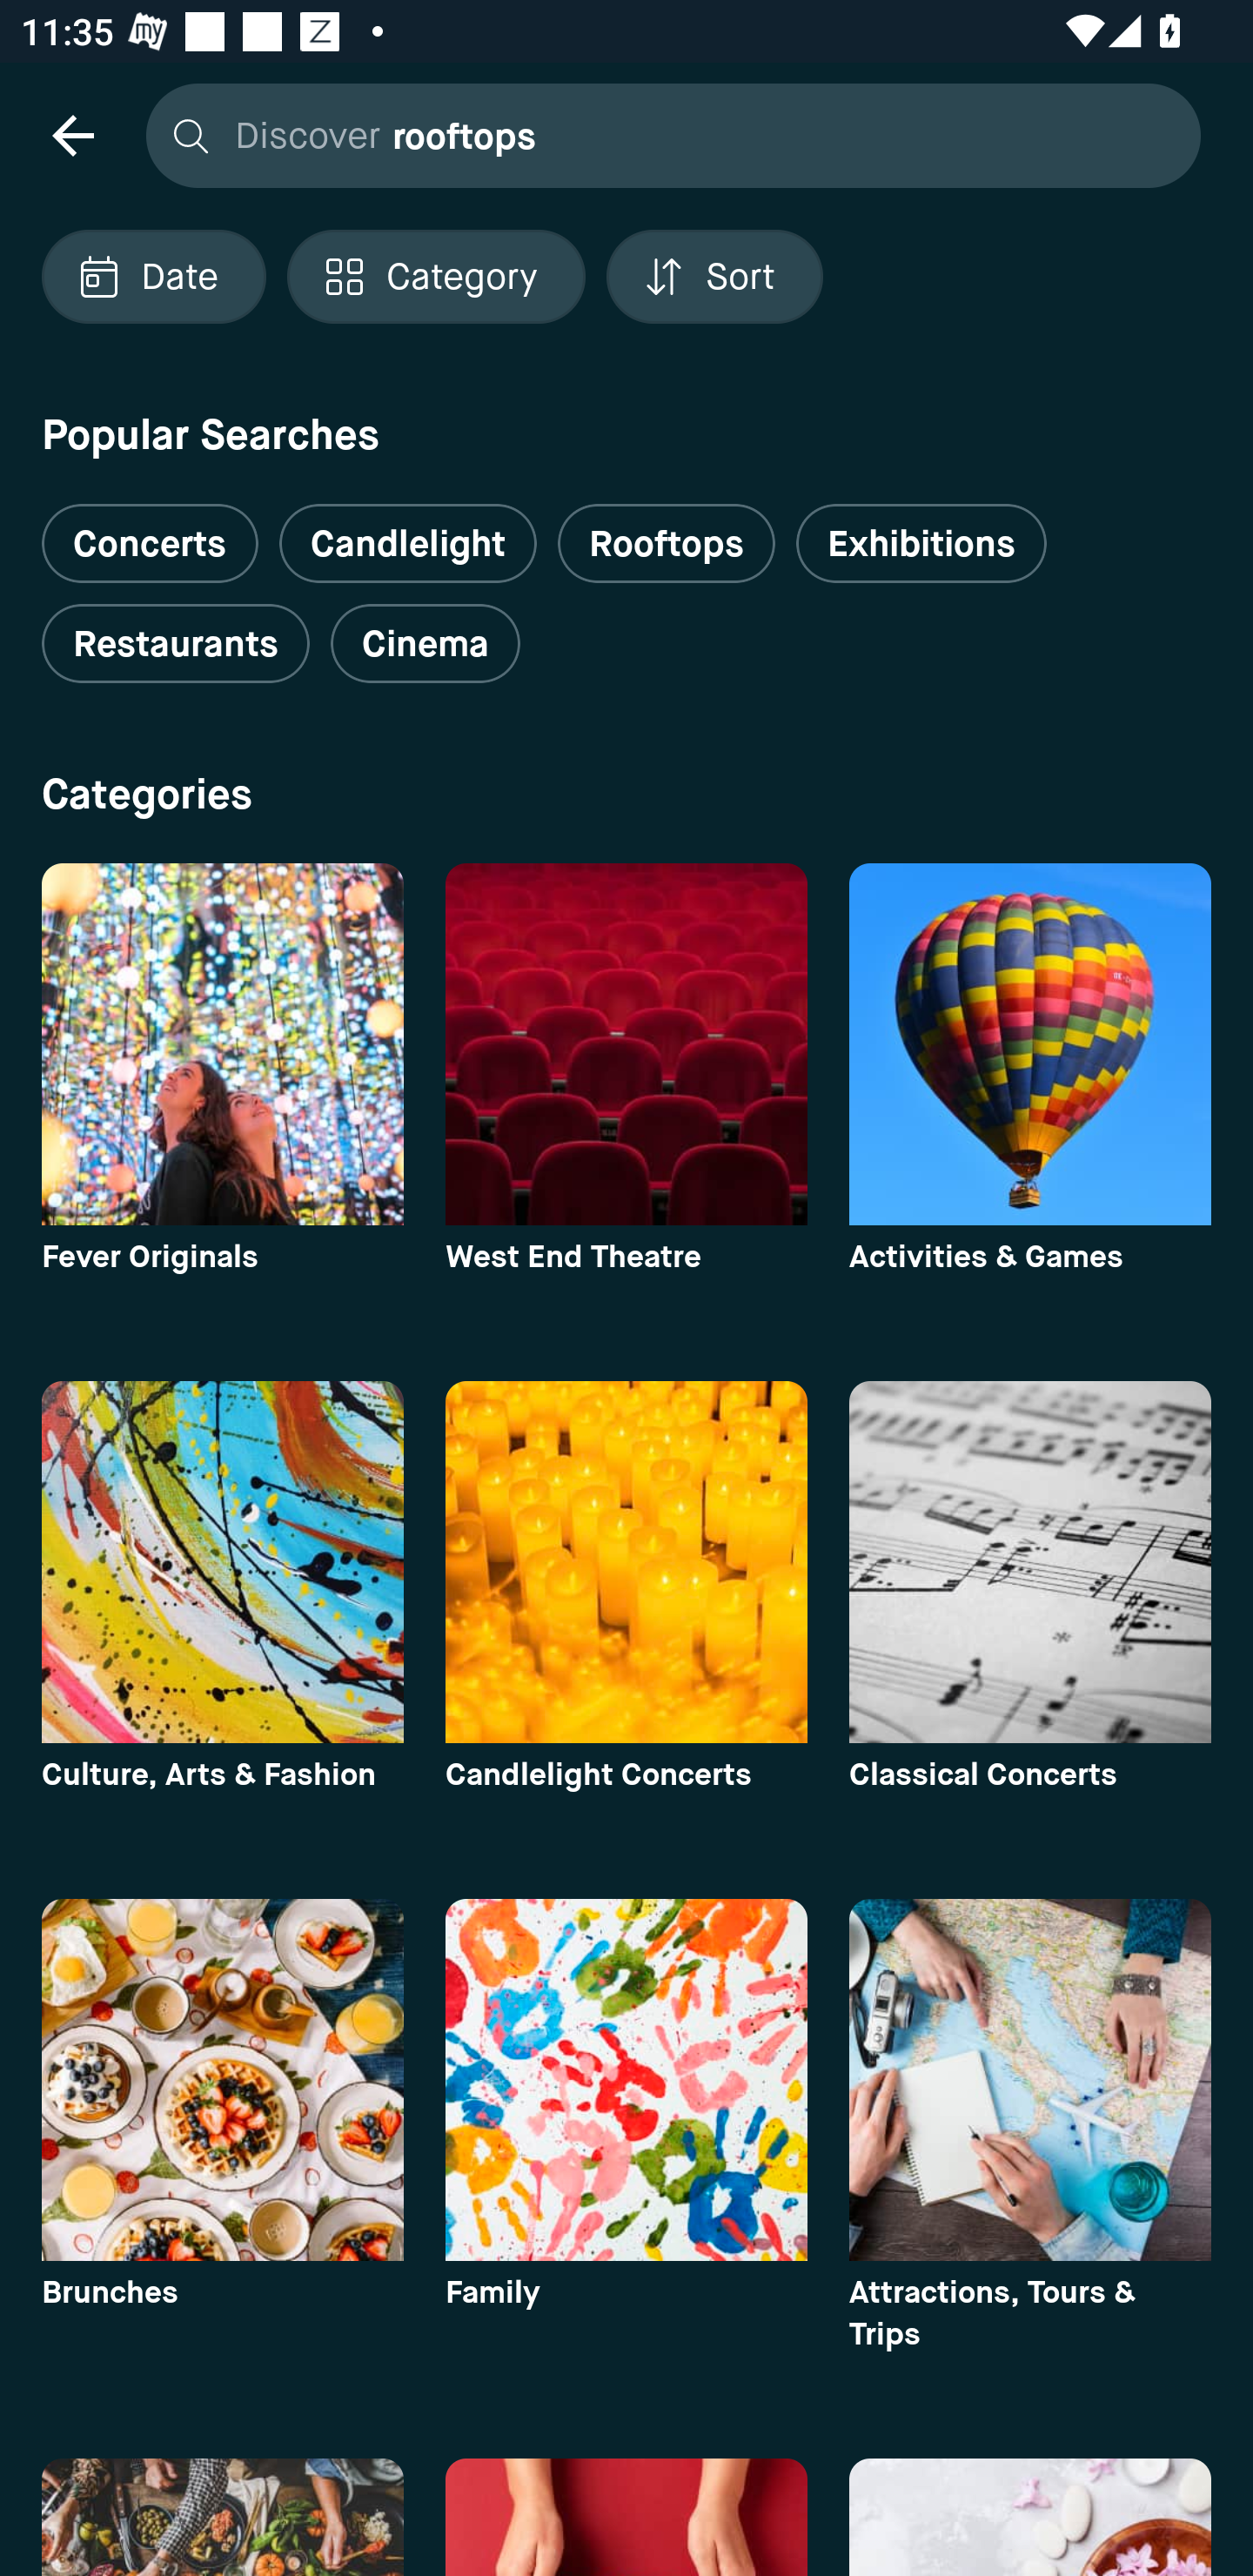 The image size is (1253, 2576). I want to click on Exhibitions, so click(921, 543).